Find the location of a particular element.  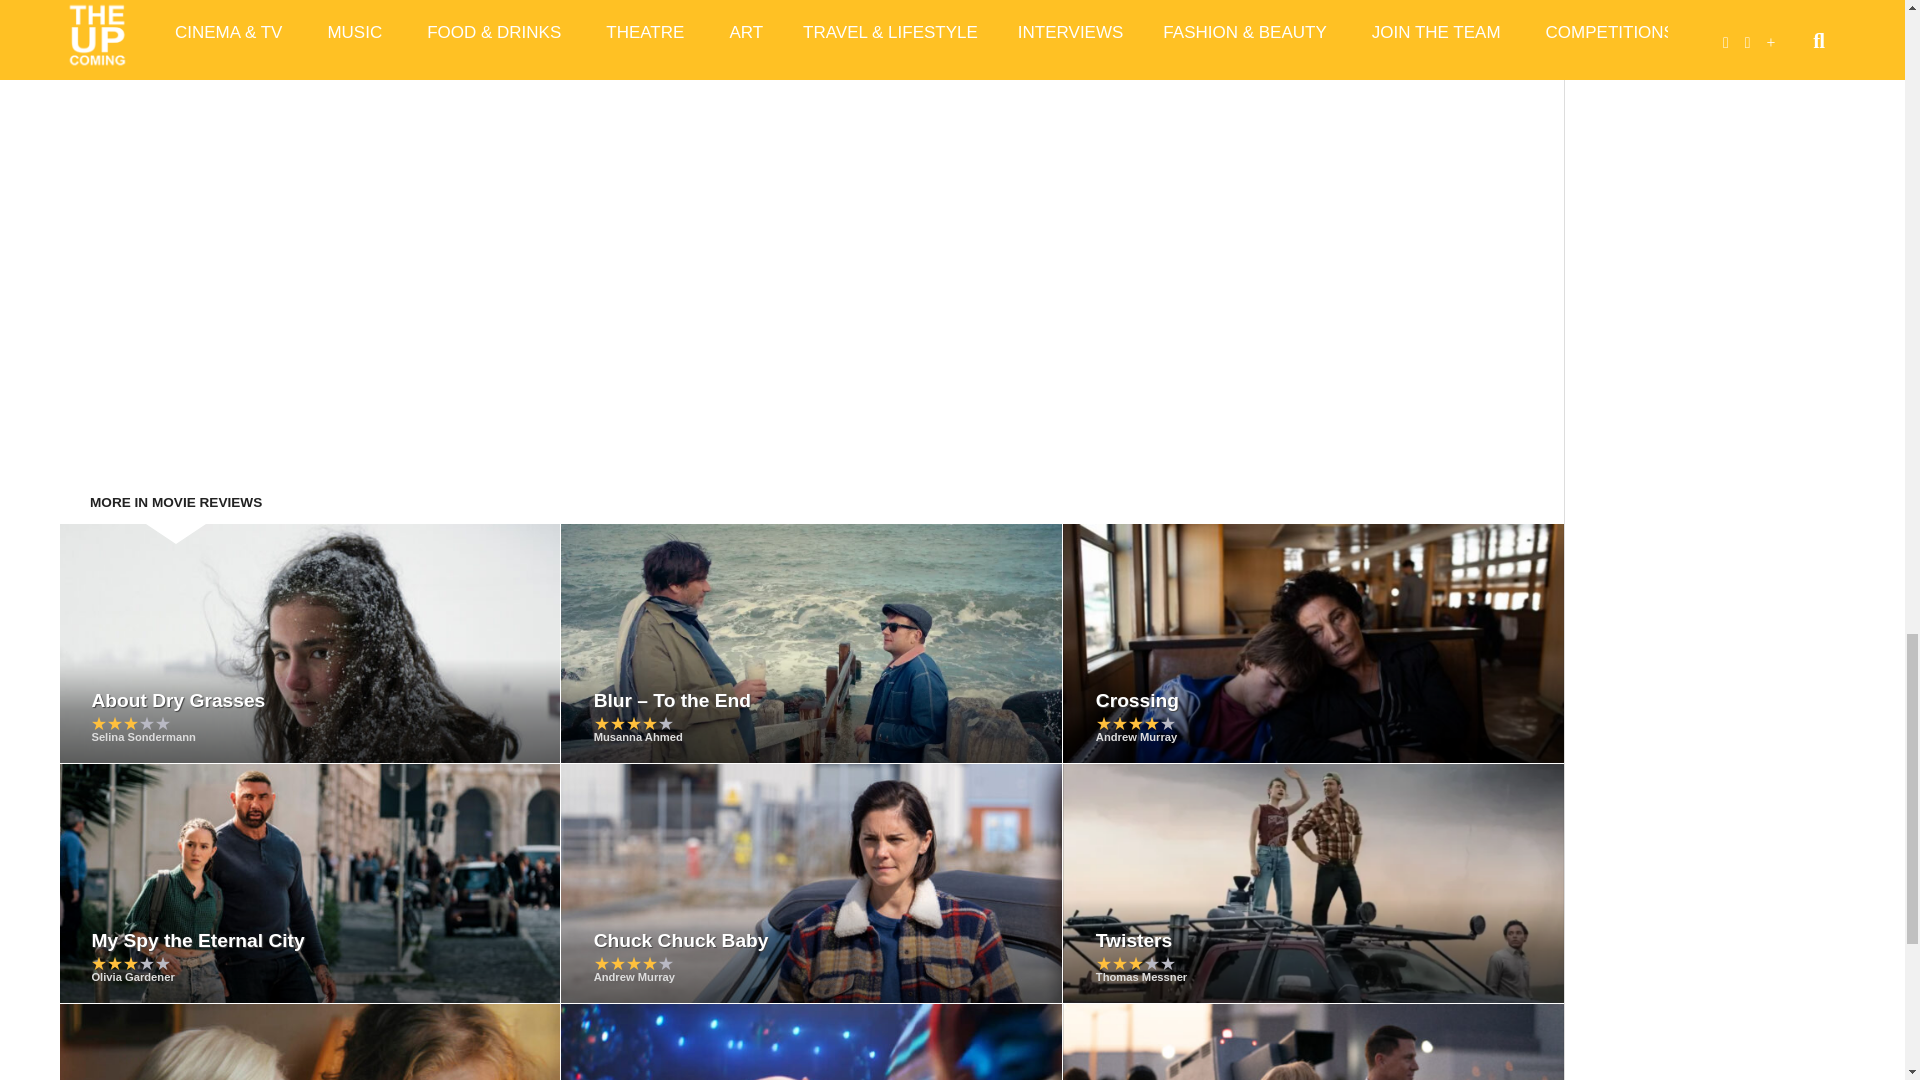

4 out of 5 stars is located at coordinates (1136, 723).